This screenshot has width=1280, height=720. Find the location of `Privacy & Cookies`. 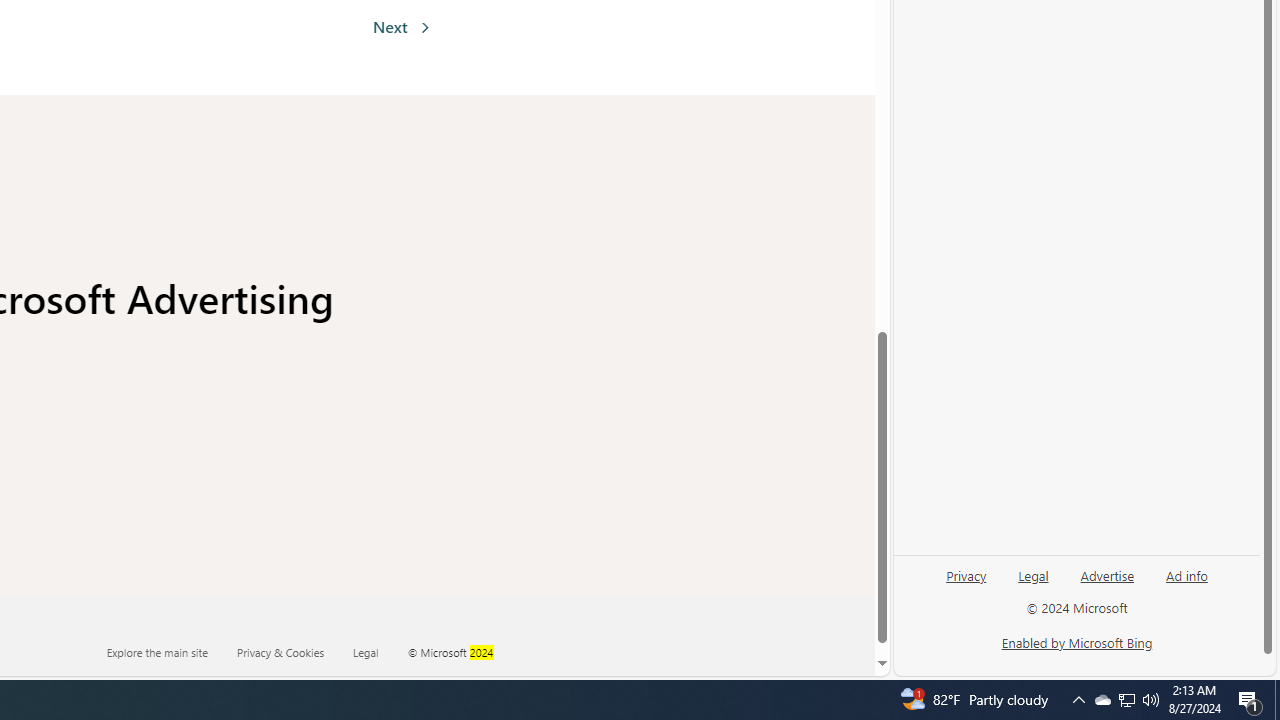

Privacy & Cookies is located at coordinates (293, 652).